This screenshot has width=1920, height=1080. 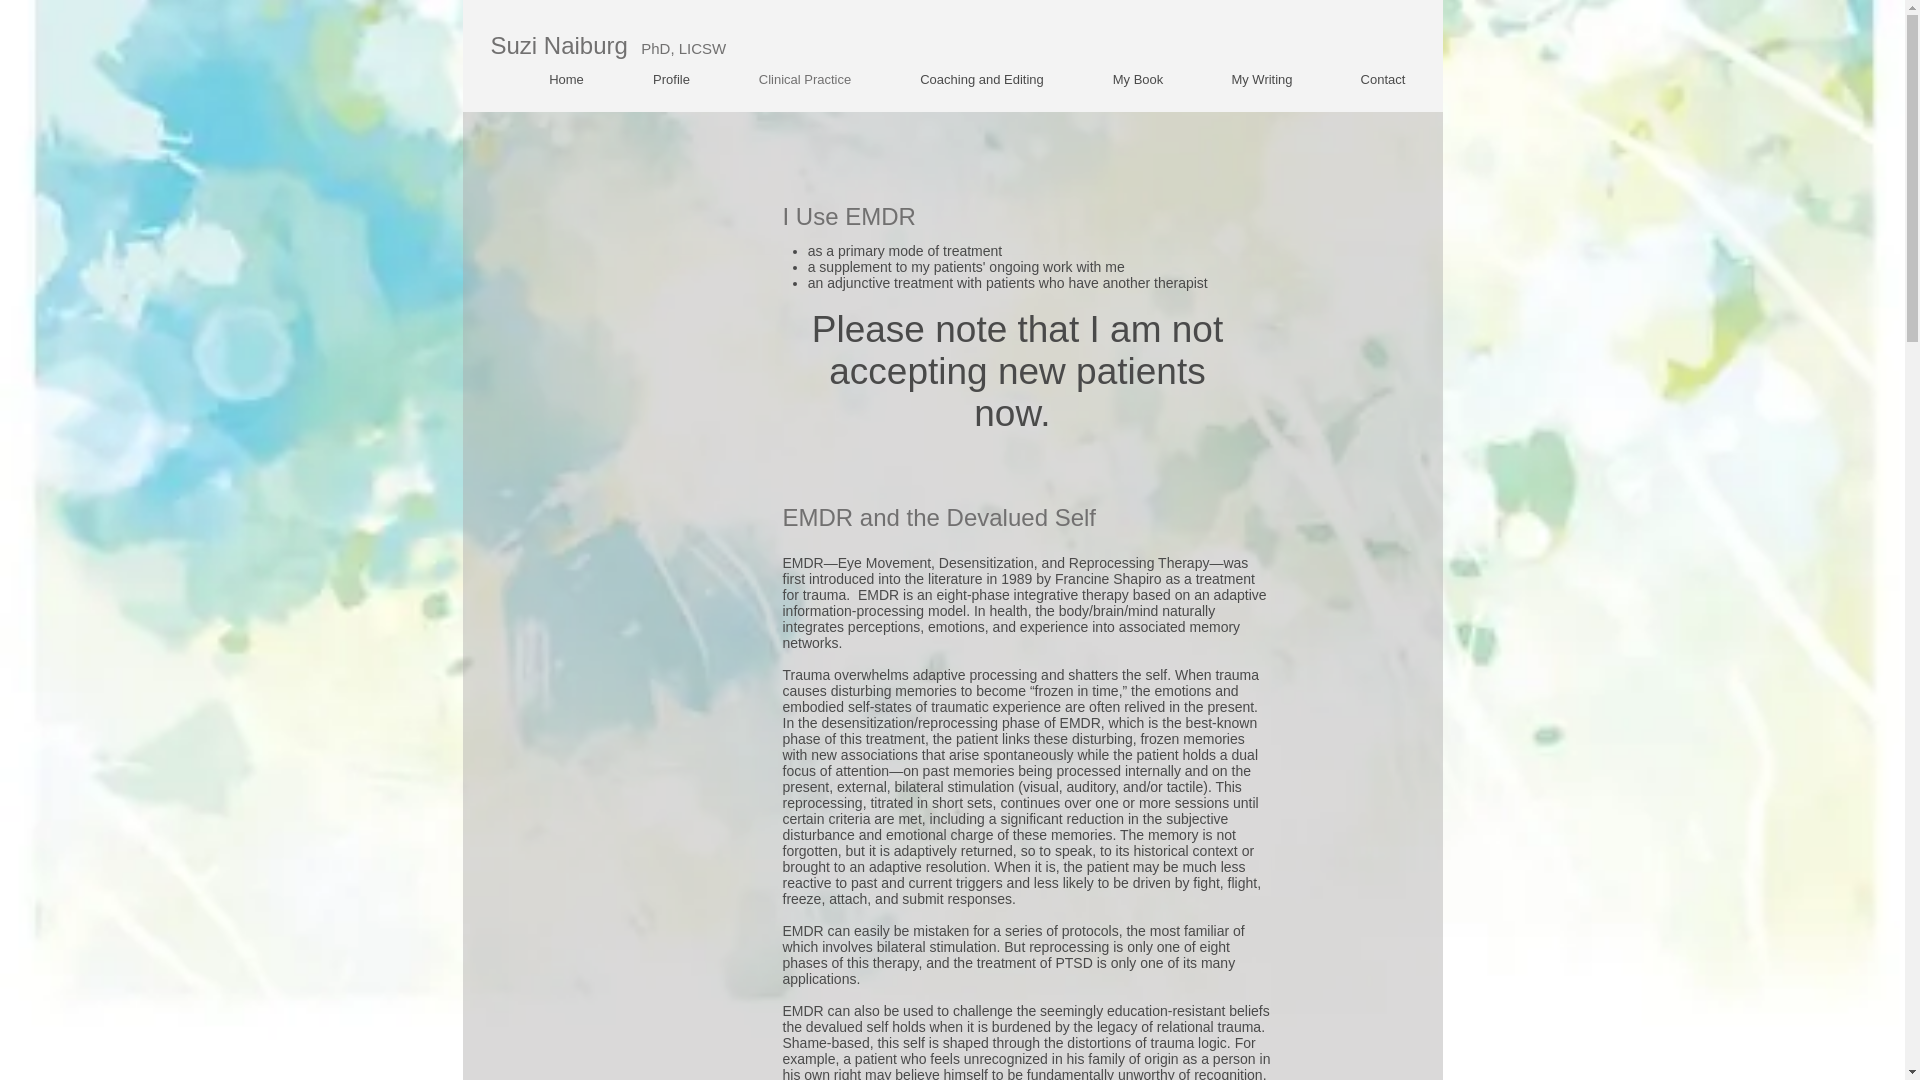 I want to click on Clinical Practice, so click(x=804, y=80).